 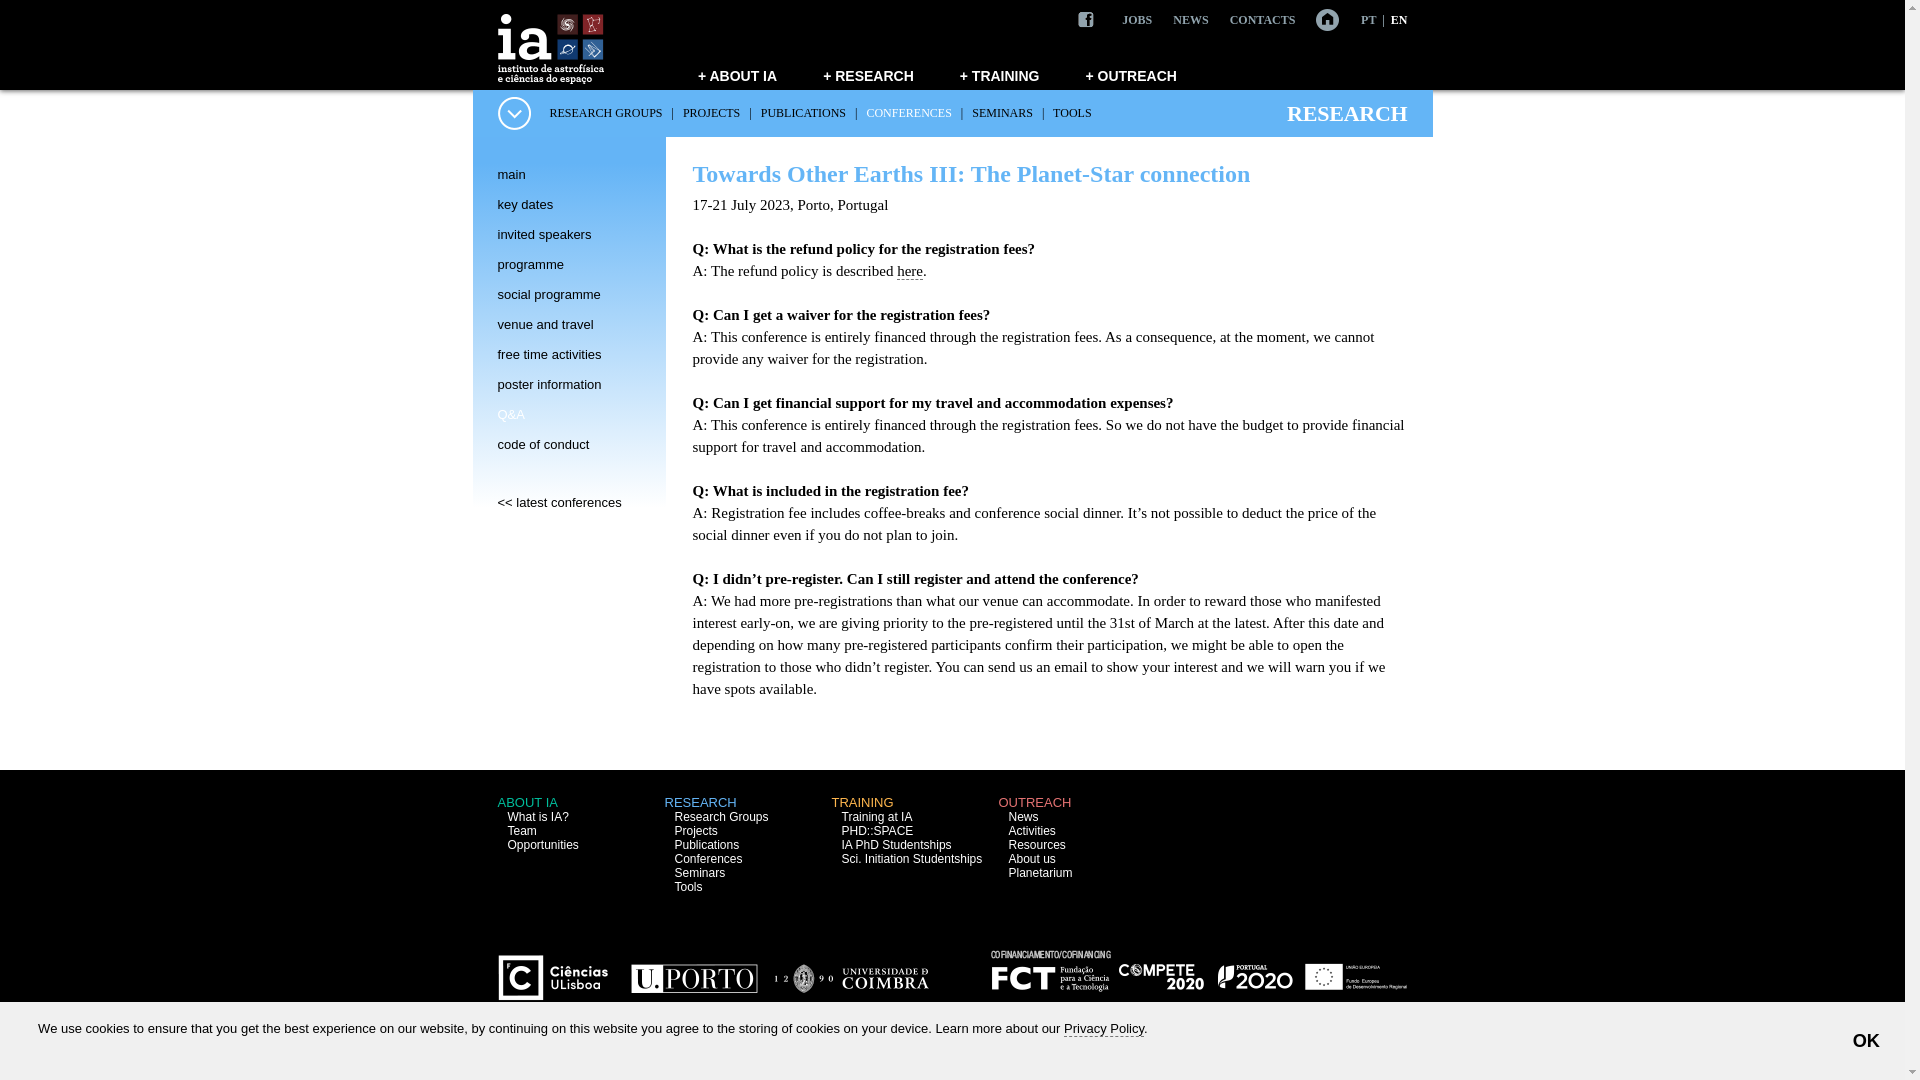 I want to click on JOBS, so click(x=1136, y=20).